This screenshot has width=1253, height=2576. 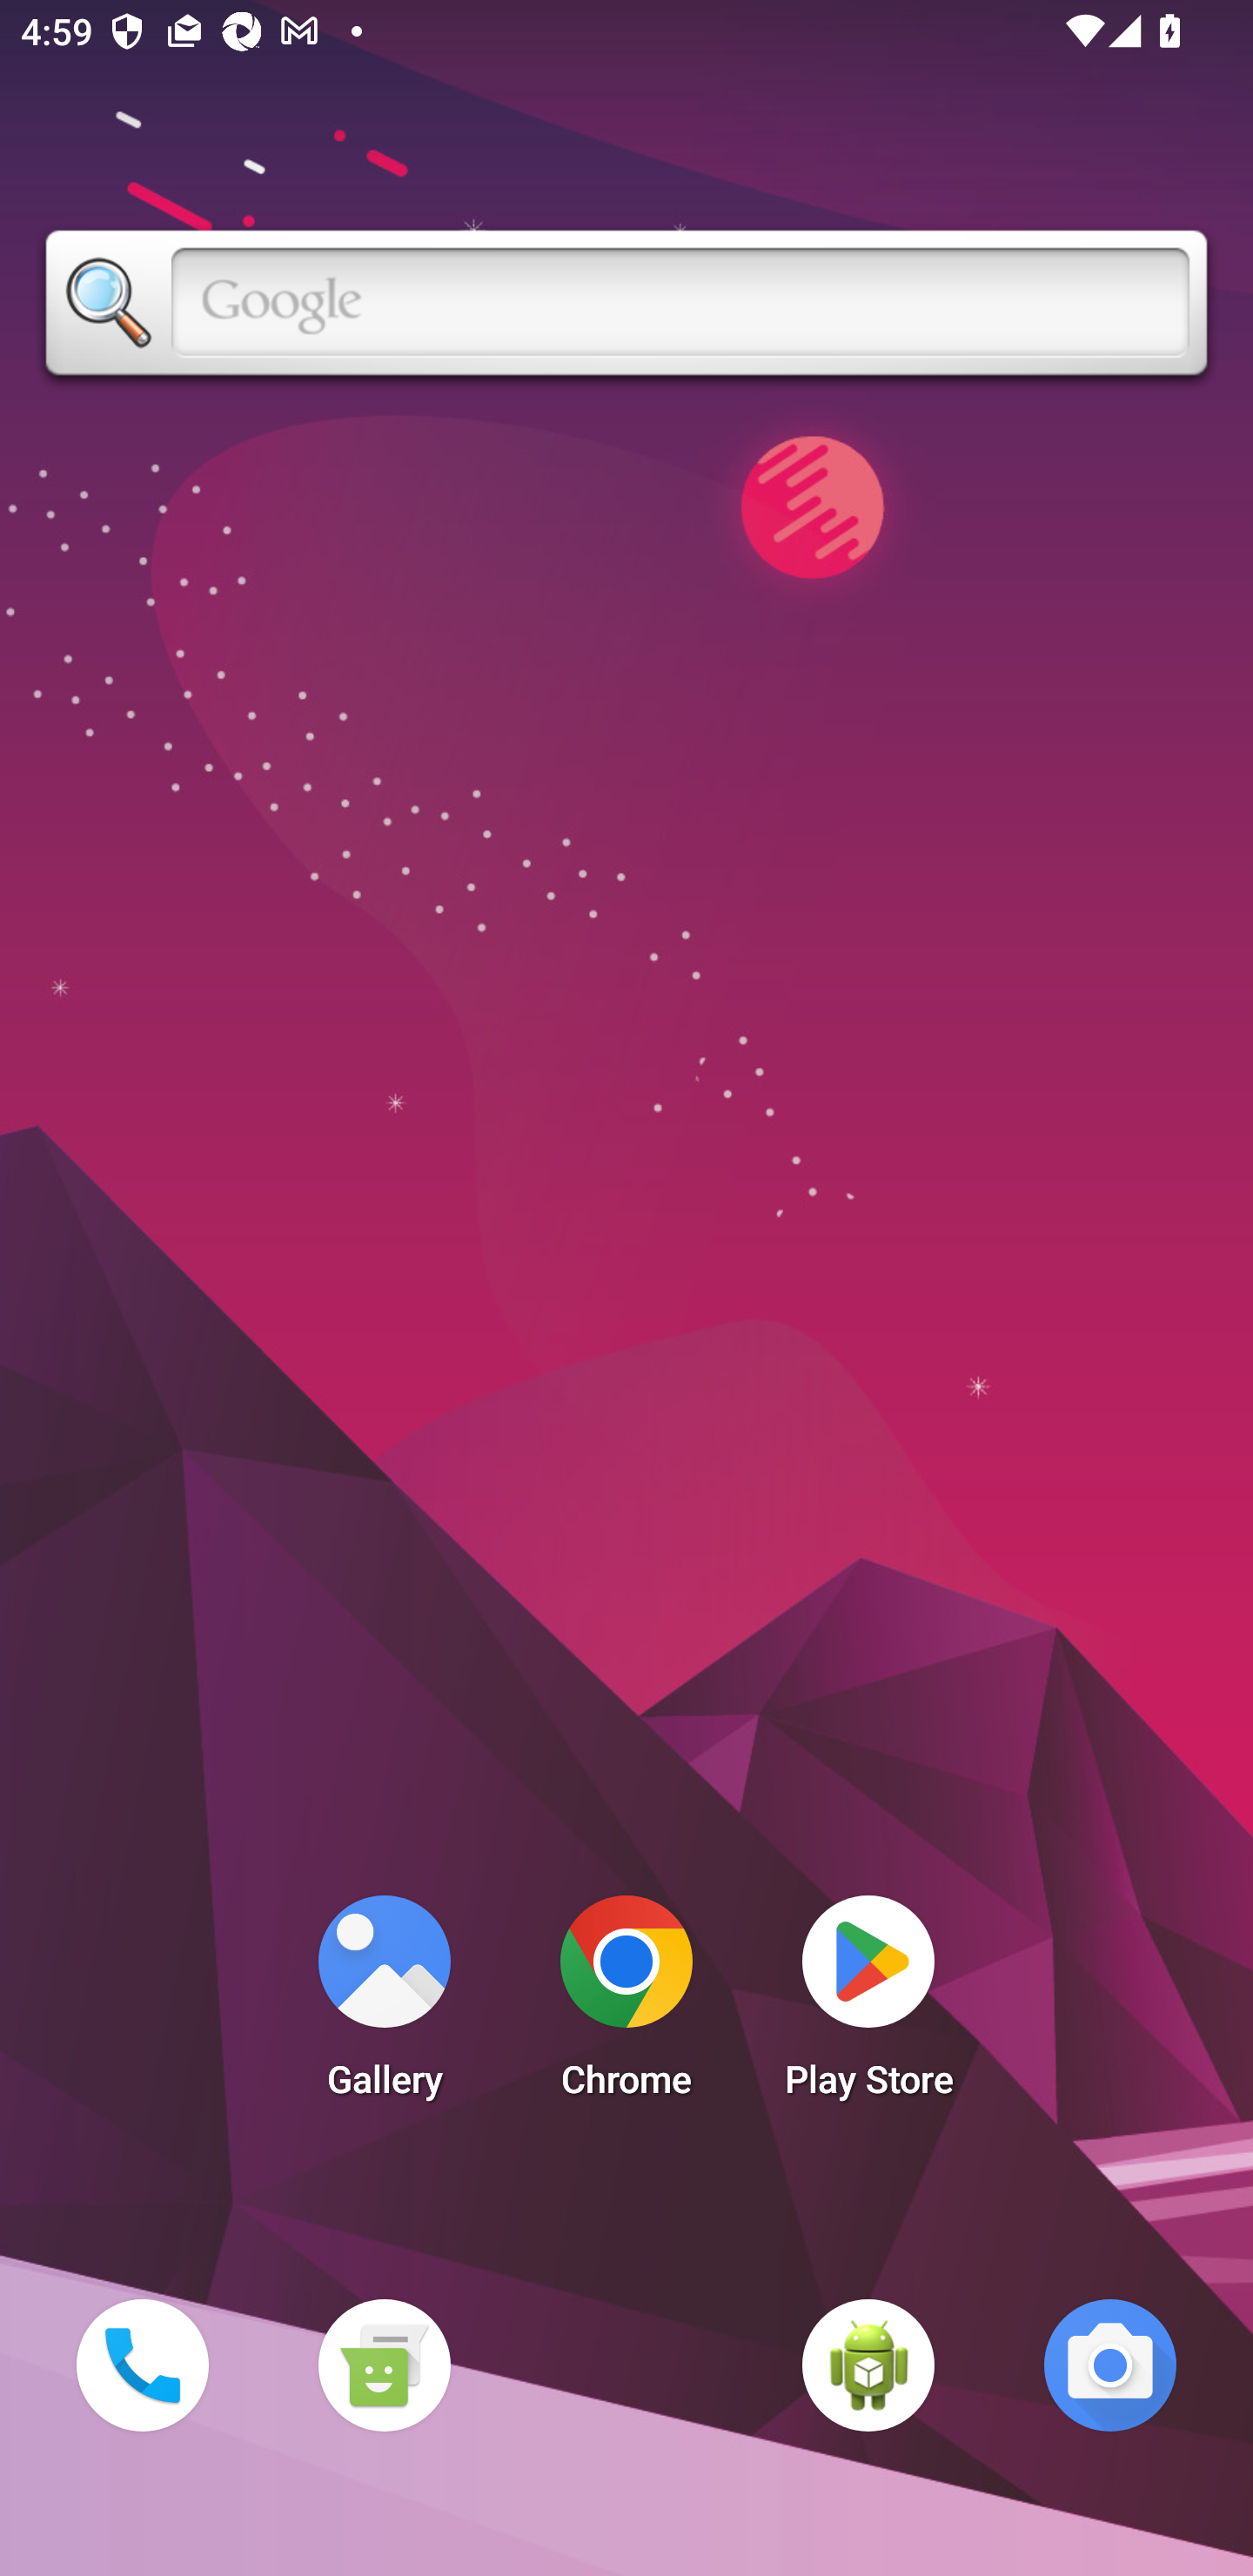 I want to click on Chrome, so click(x=626, y=2005).